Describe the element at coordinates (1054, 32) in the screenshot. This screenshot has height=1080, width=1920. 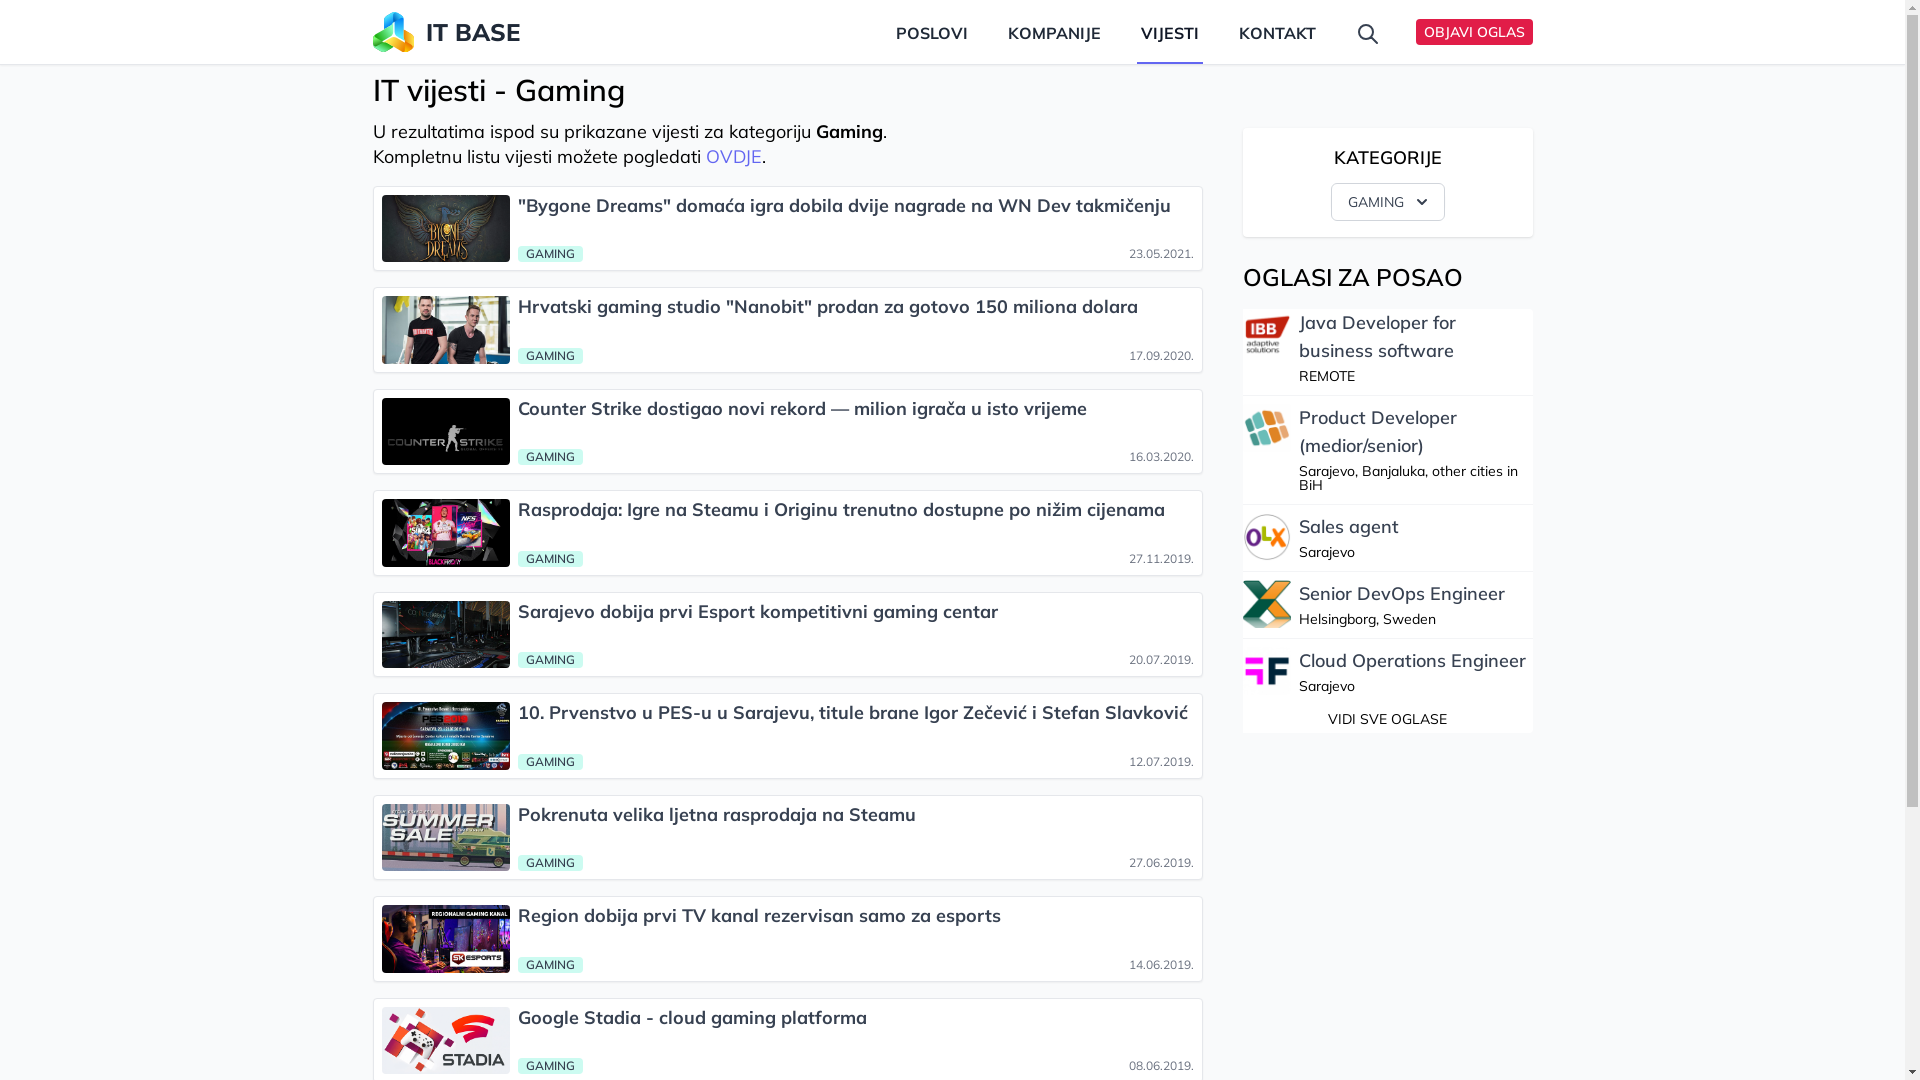
I see `KOMPANIJE` at that location.